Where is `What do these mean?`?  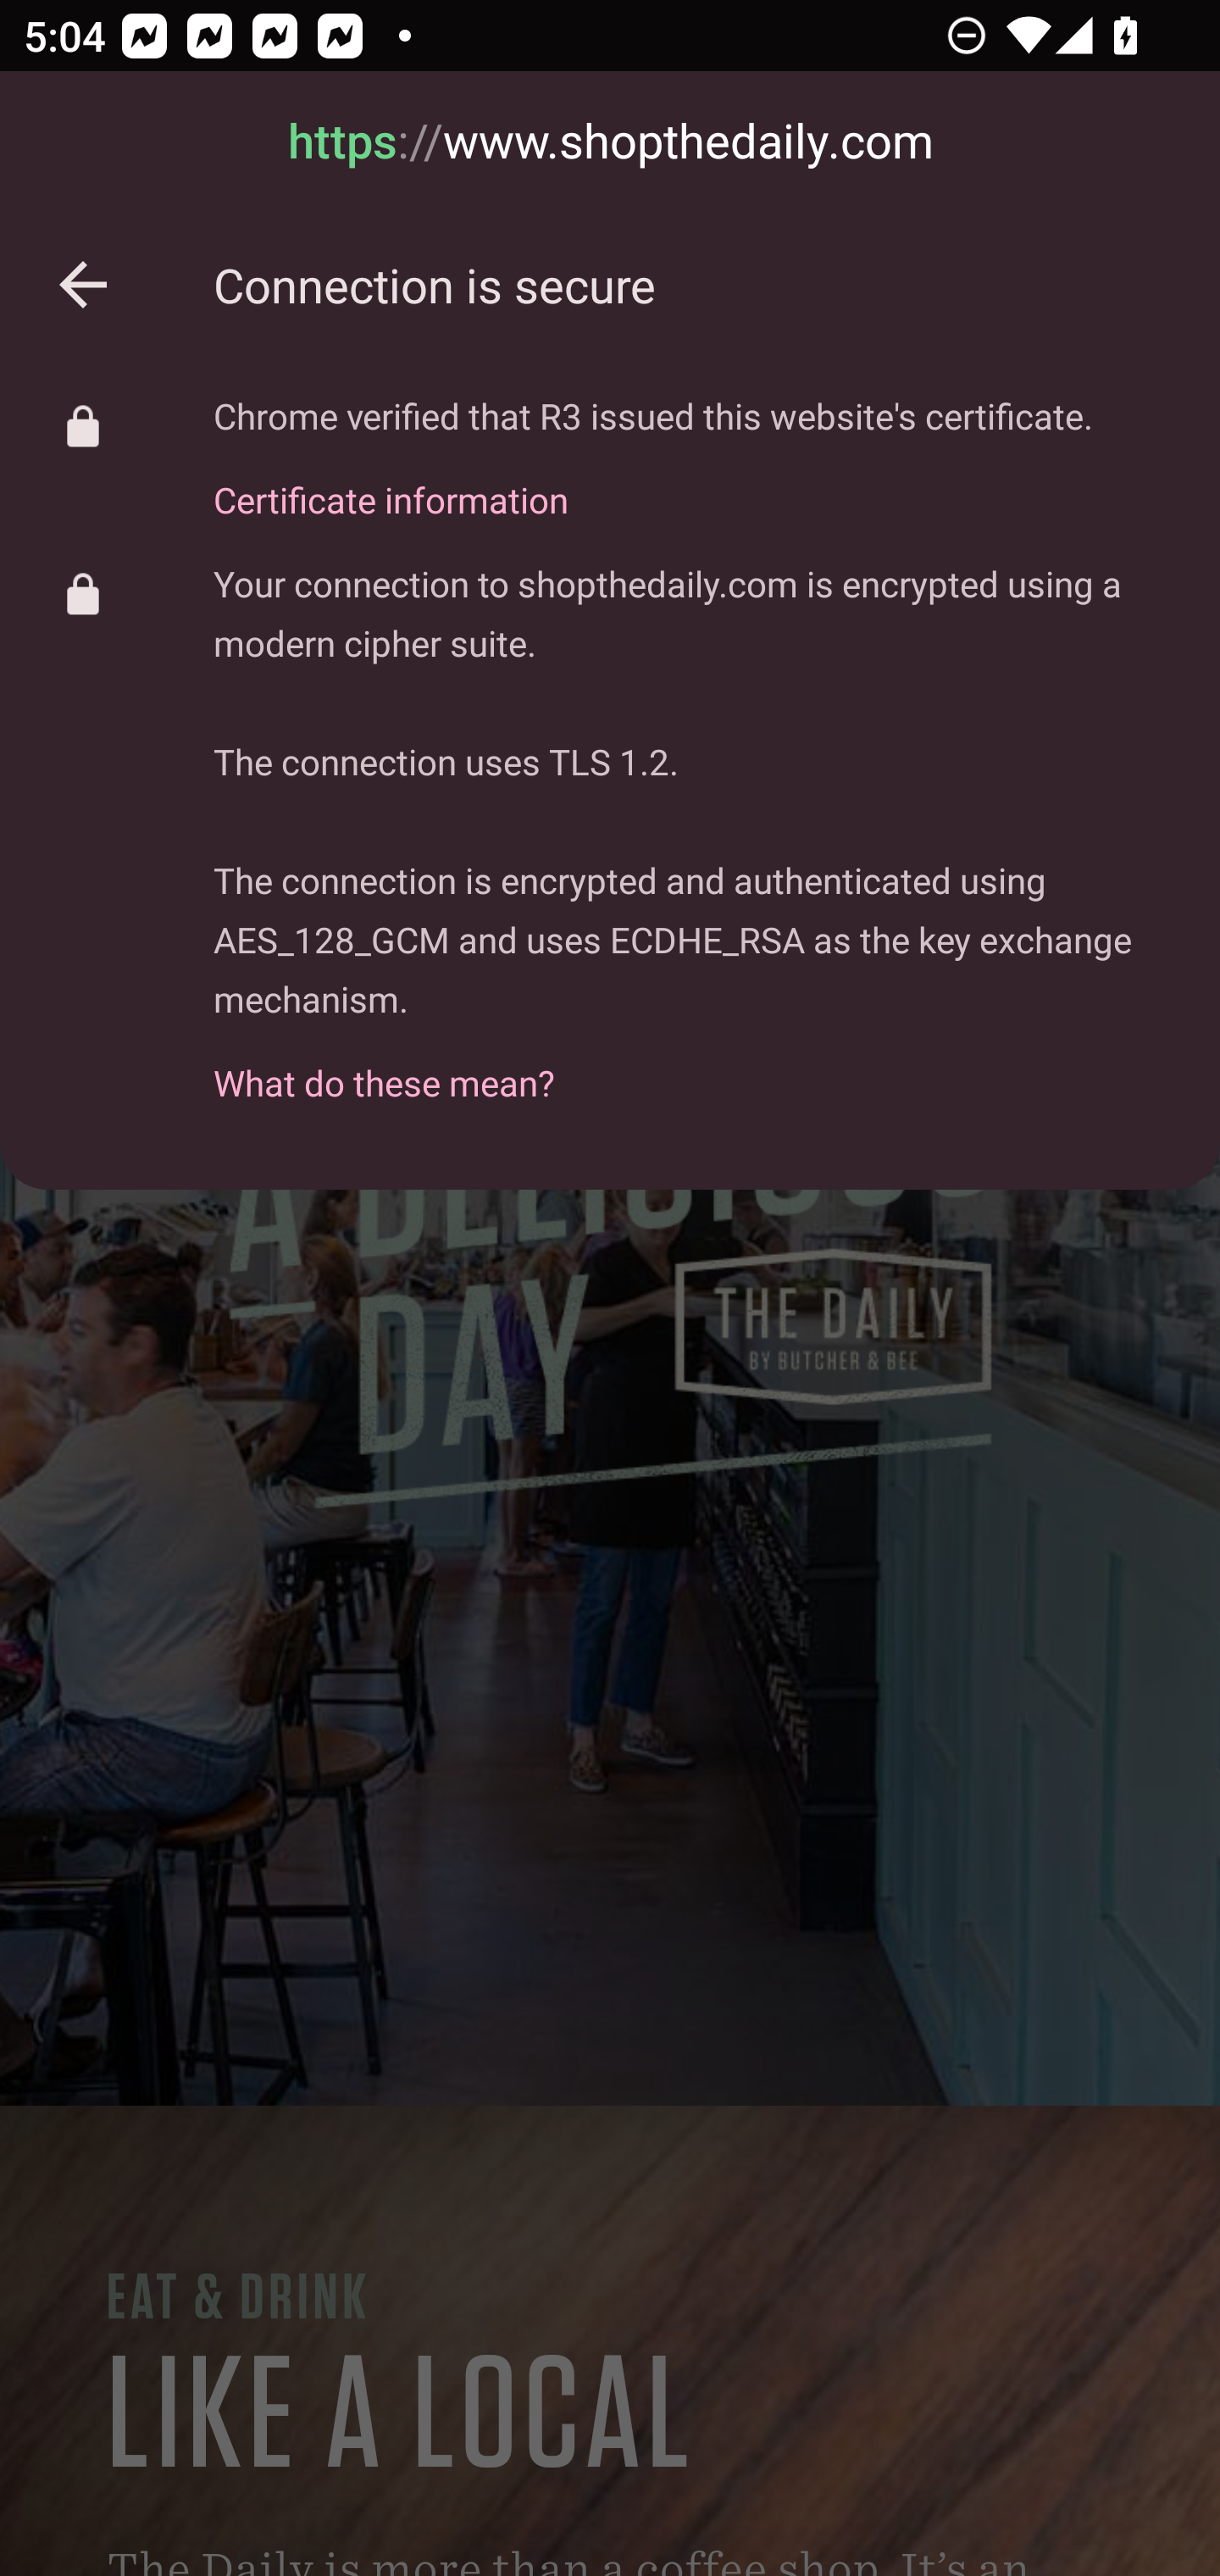
What do these mean? is located at coordinates (692, 1064).